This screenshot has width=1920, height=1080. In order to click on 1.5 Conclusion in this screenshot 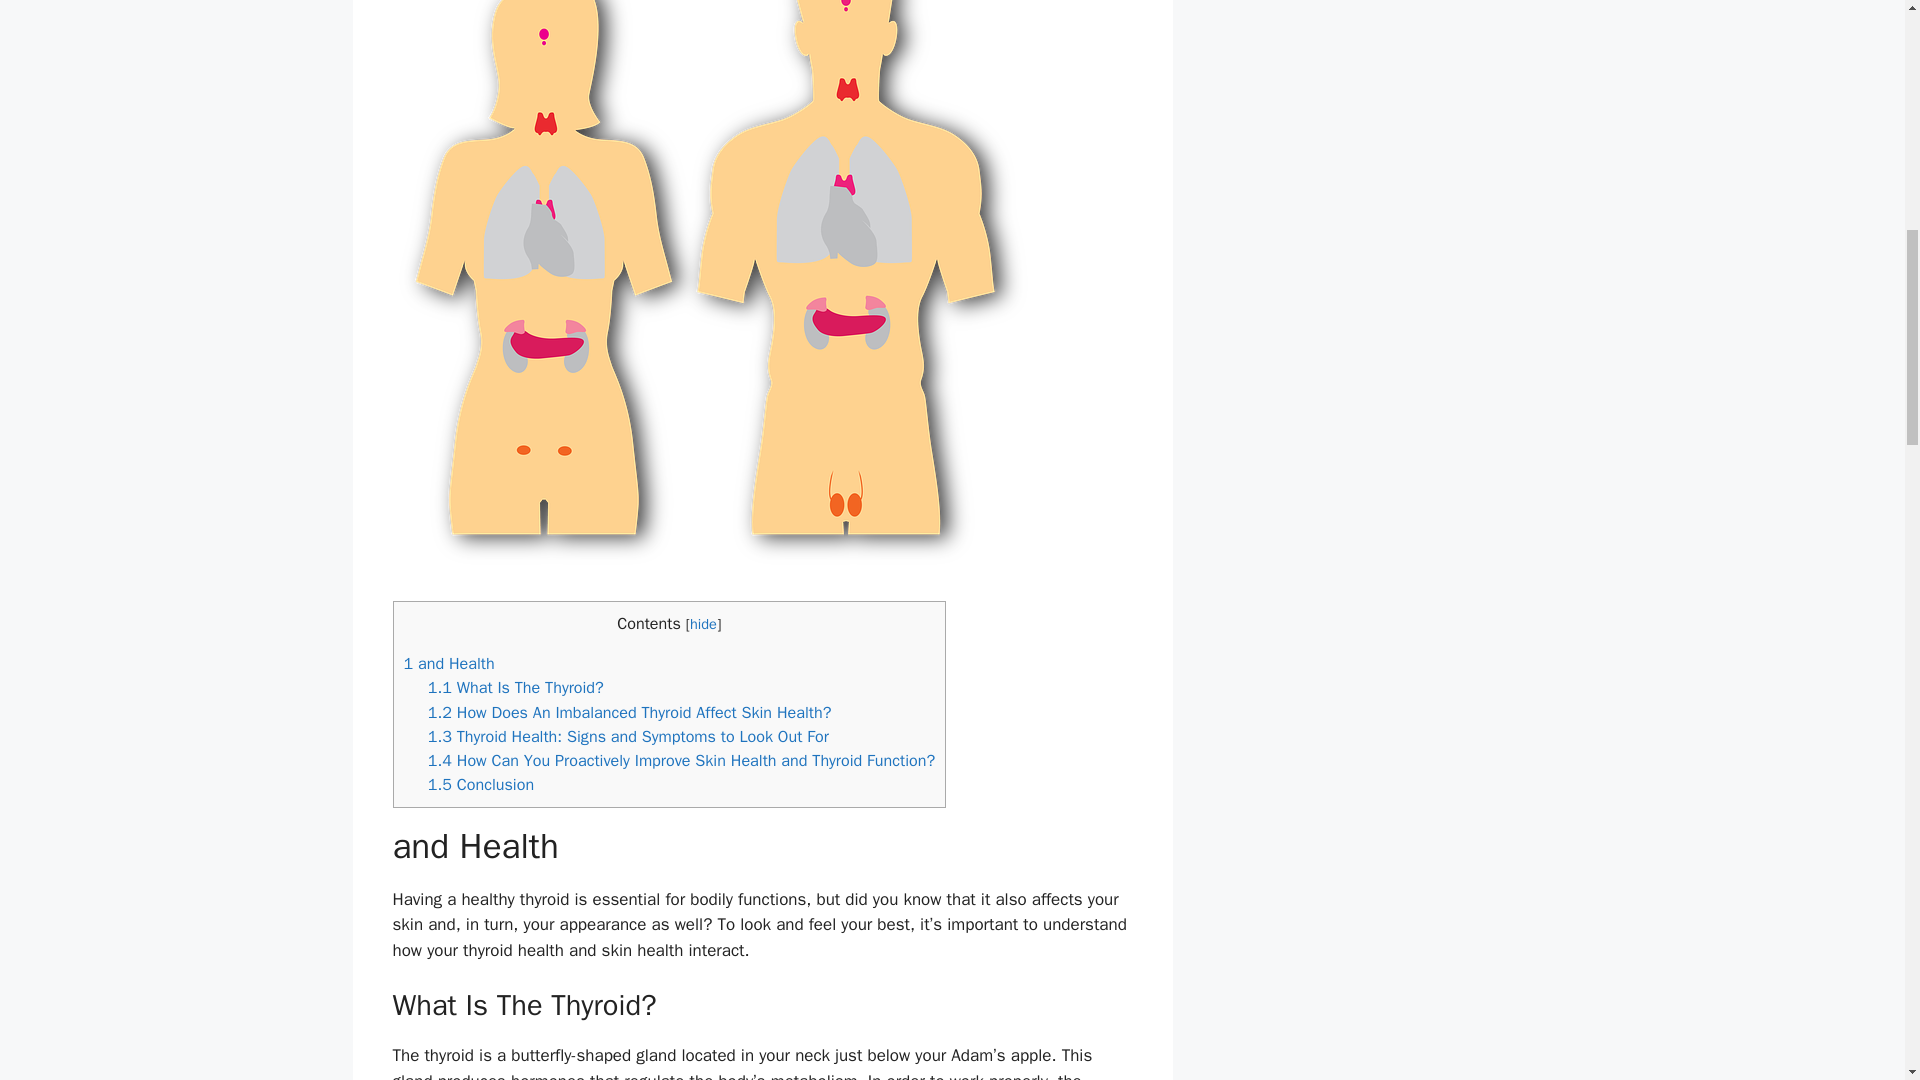, I will do `click(480, 784)`.